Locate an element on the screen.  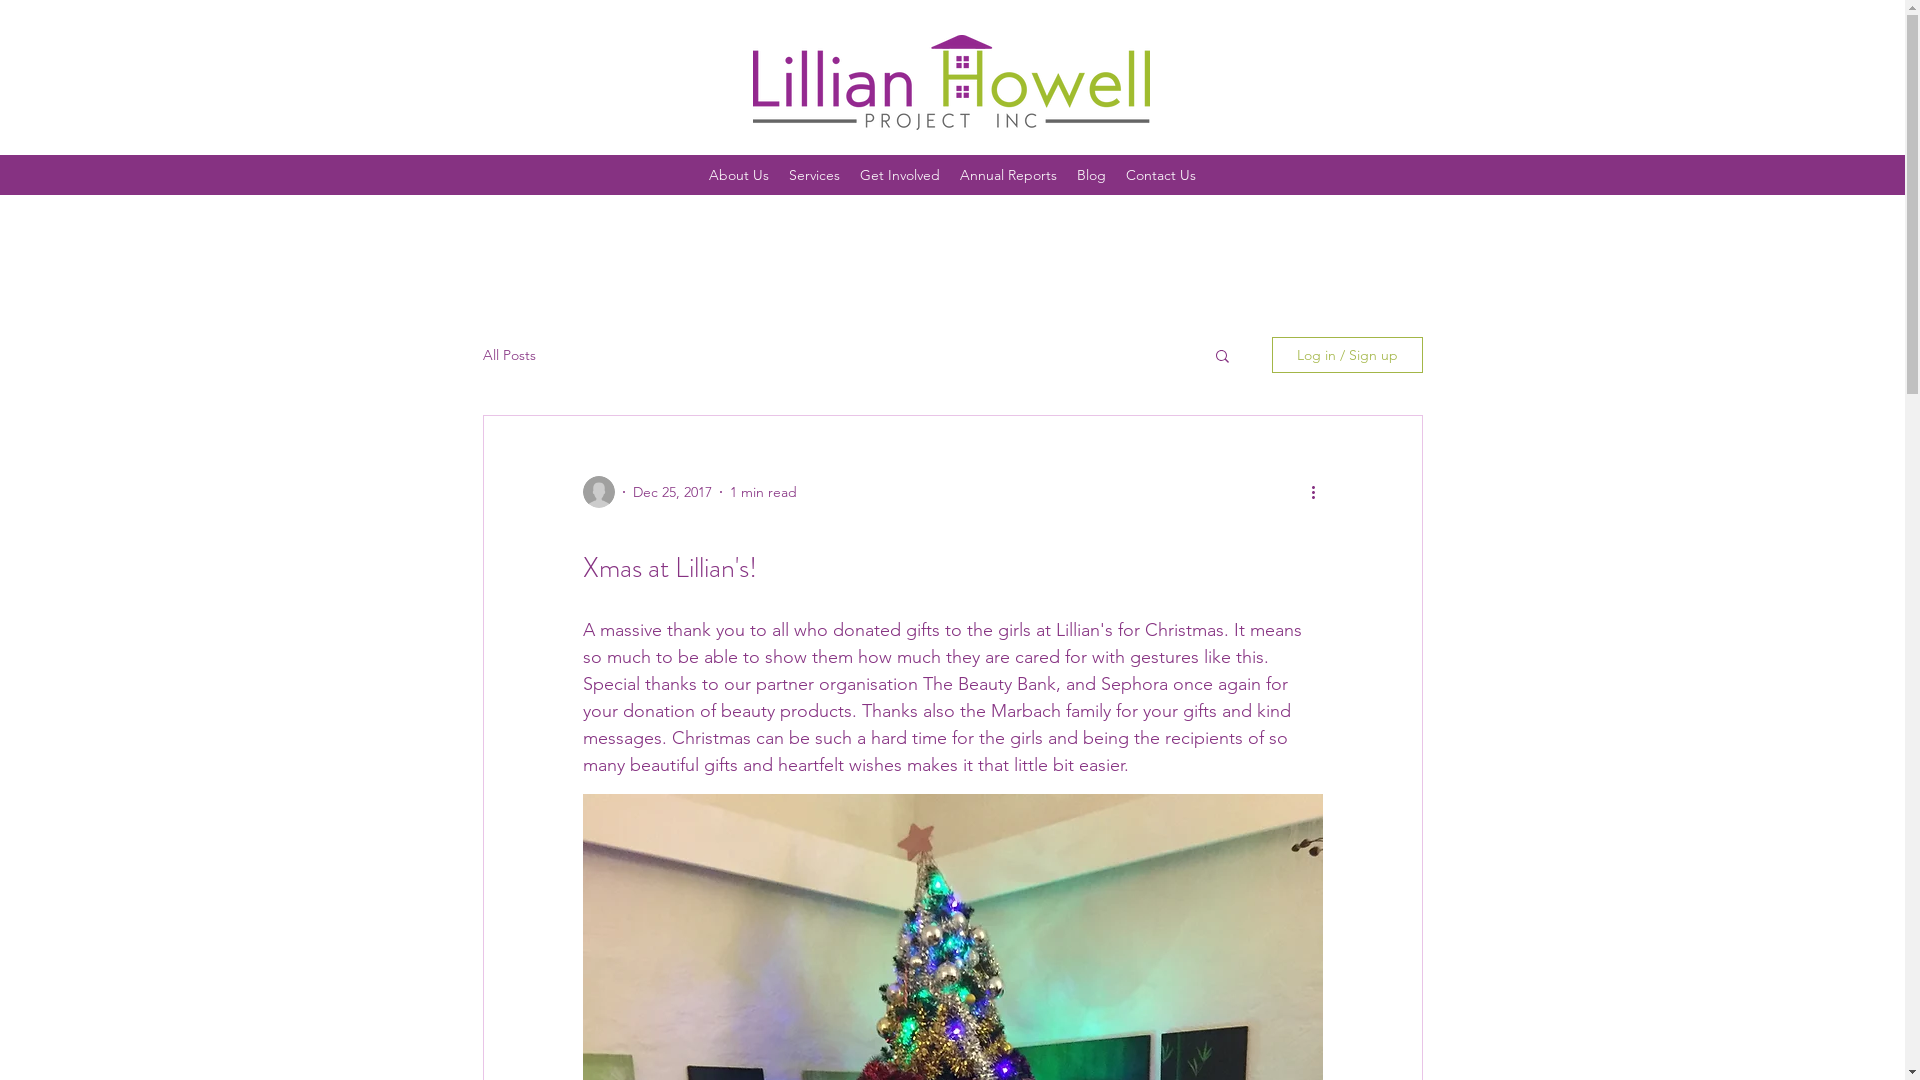
Services is located at coordinates (814, 175).